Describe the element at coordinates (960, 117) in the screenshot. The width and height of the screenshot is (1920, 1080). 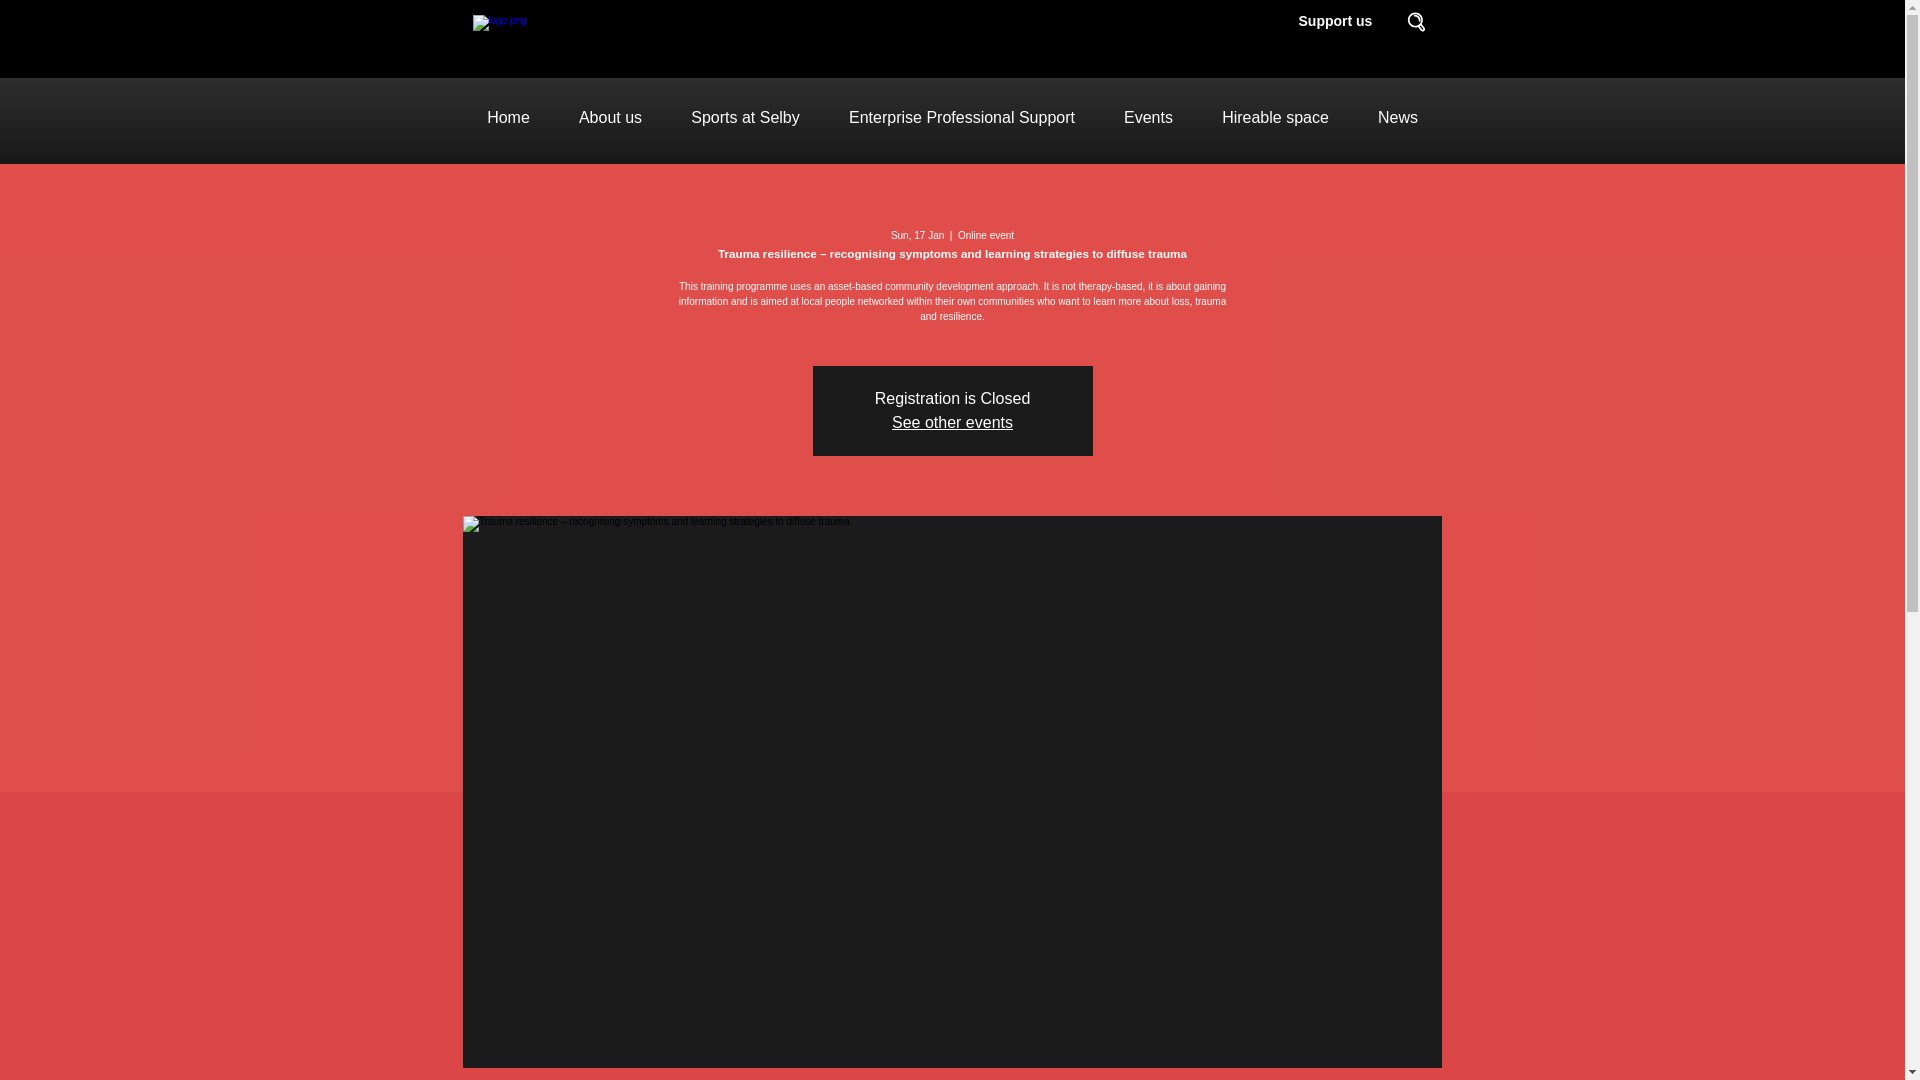
I see `Enterprise Professional Support` at that location.